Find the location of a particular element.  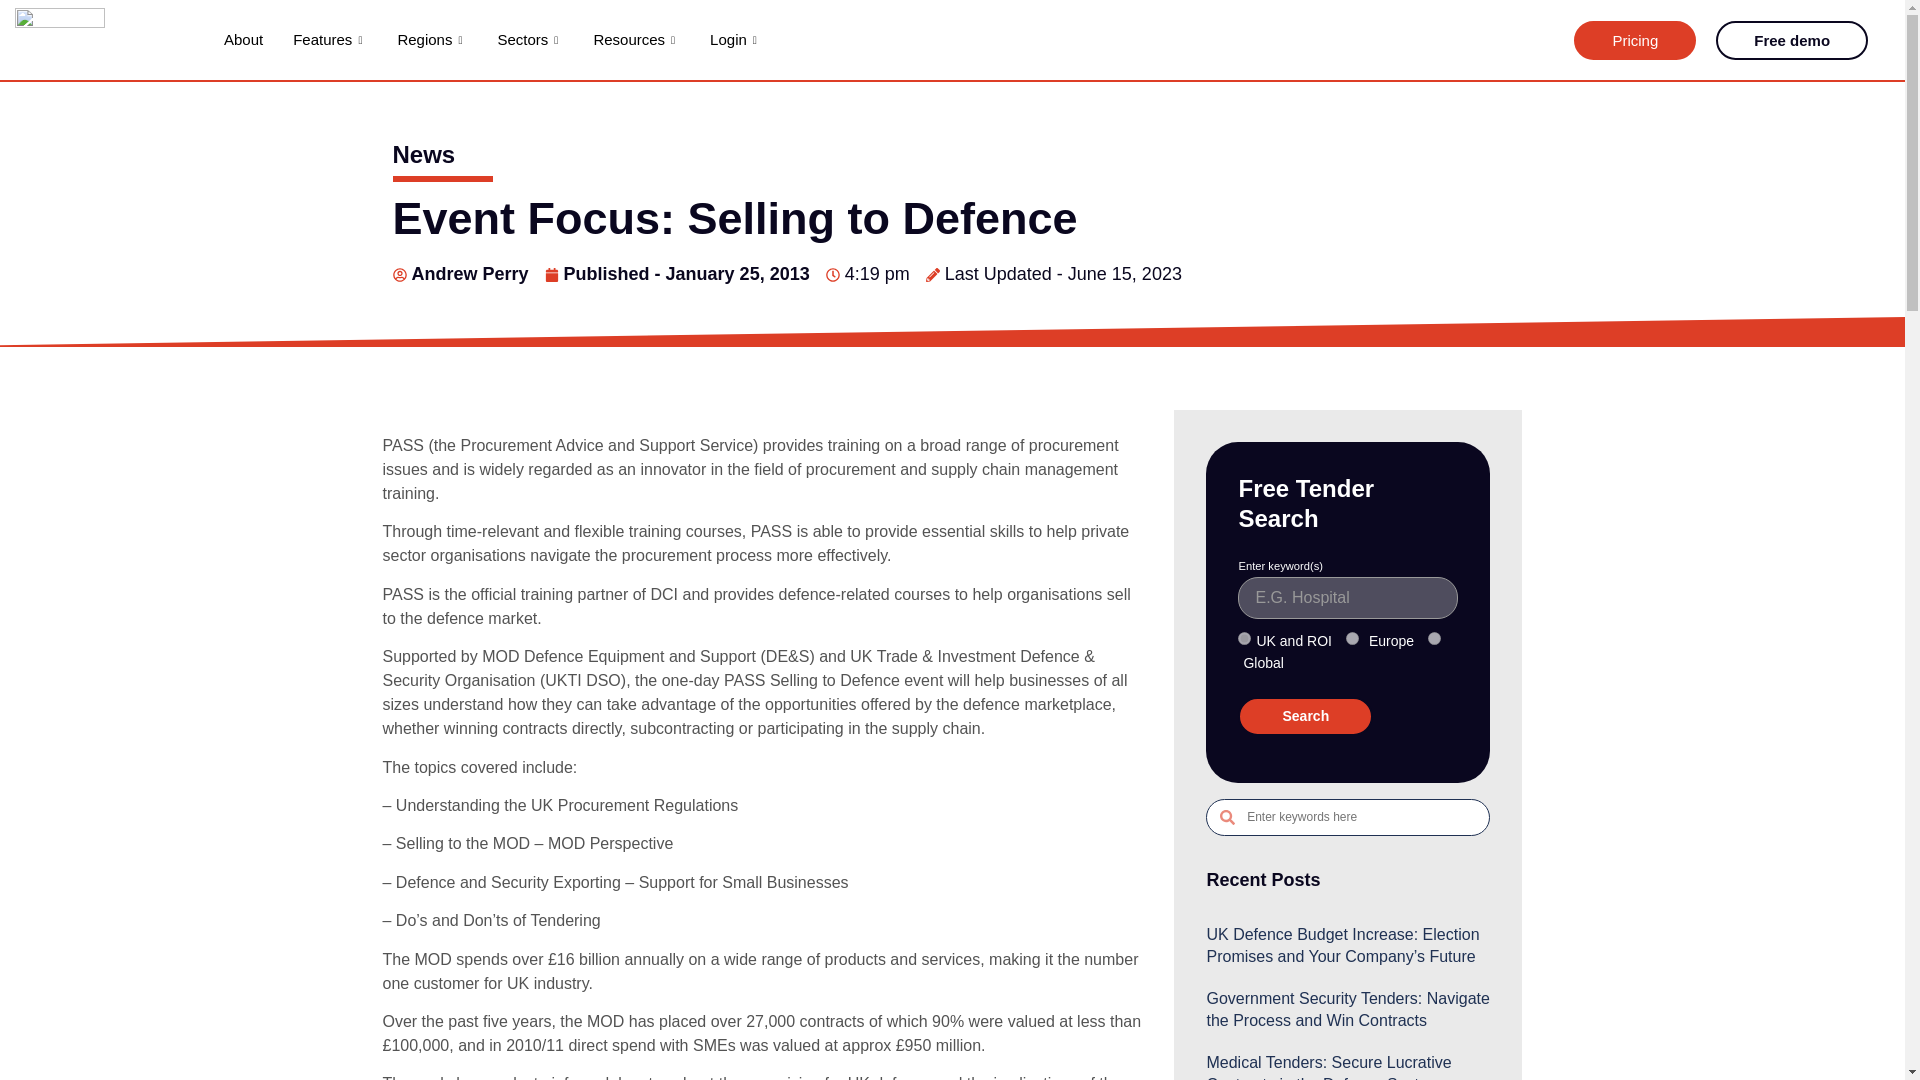

E.G. Hospital is located at coordinates (1348, 597).